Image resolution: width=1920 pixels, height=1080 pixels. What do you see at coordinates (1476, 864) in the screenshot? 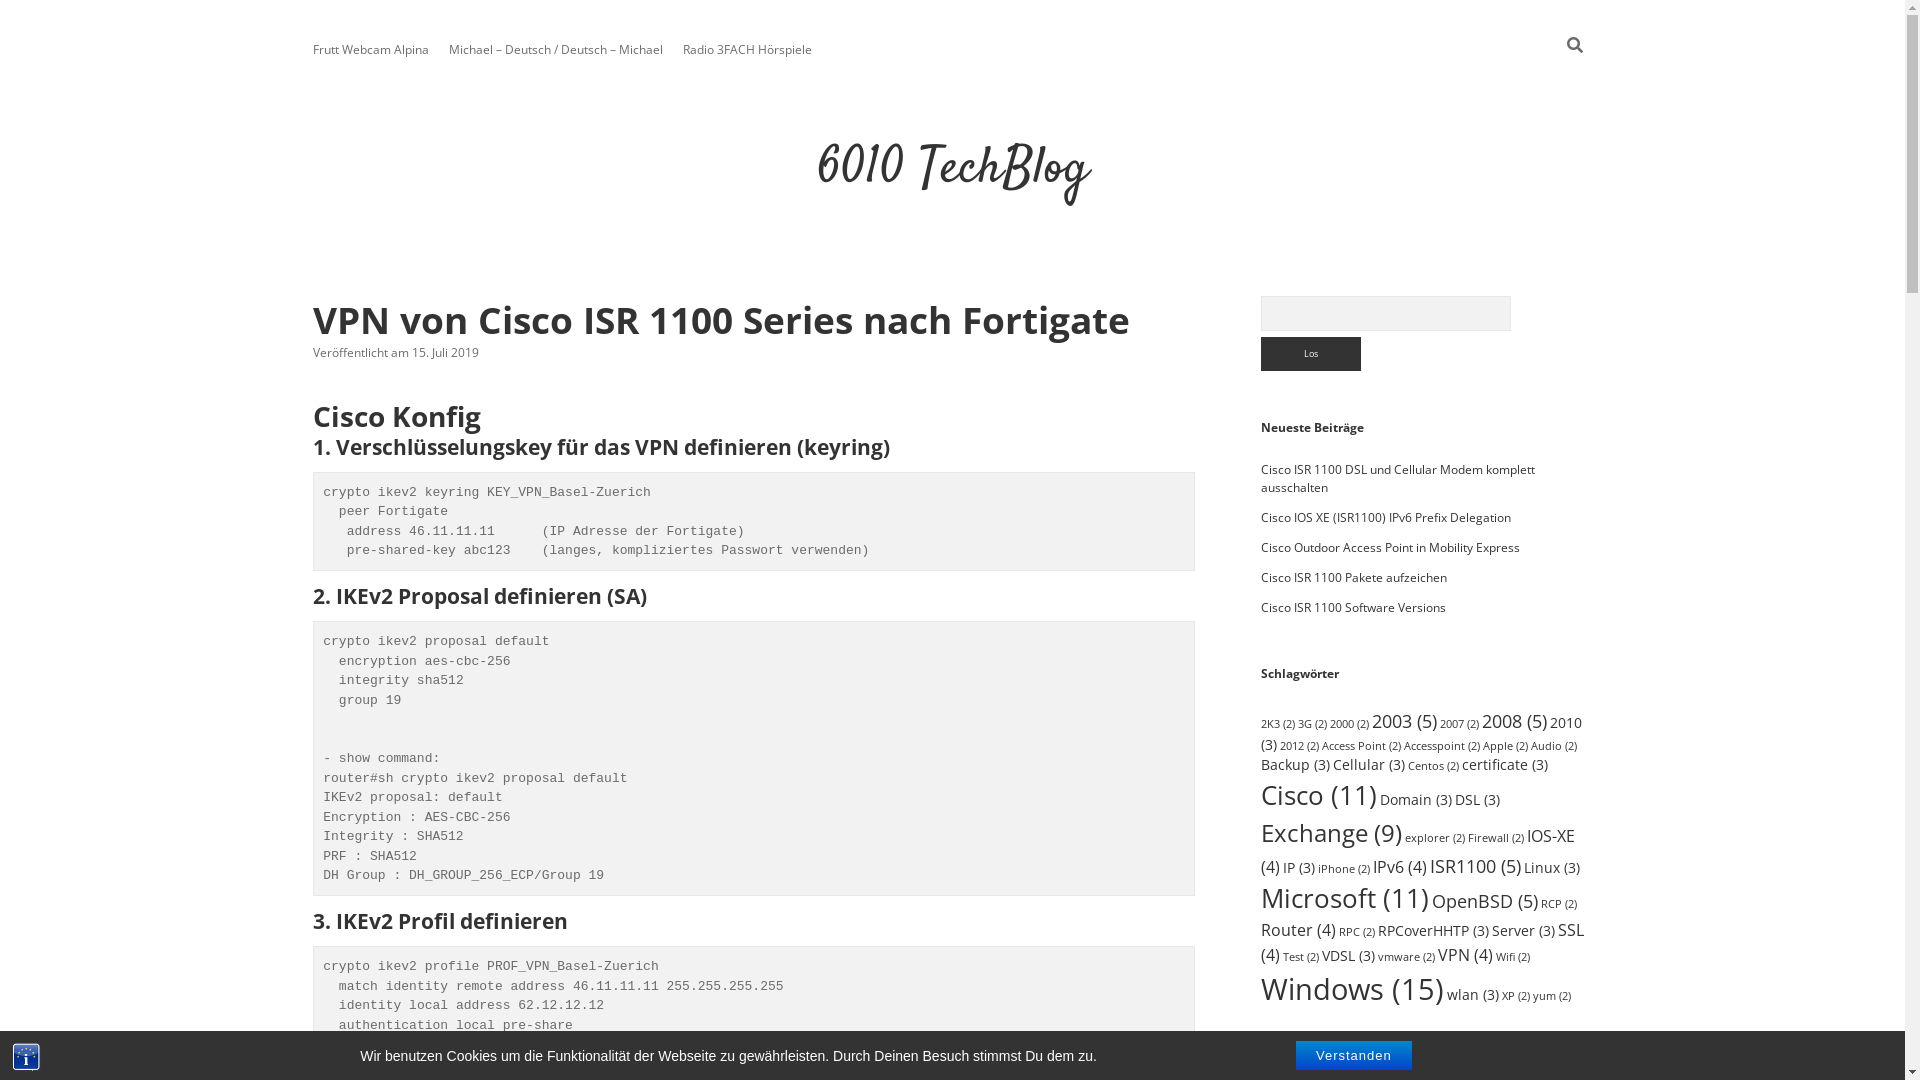
I see `ISR1100 (5)` at bounding box center [1476, 864].